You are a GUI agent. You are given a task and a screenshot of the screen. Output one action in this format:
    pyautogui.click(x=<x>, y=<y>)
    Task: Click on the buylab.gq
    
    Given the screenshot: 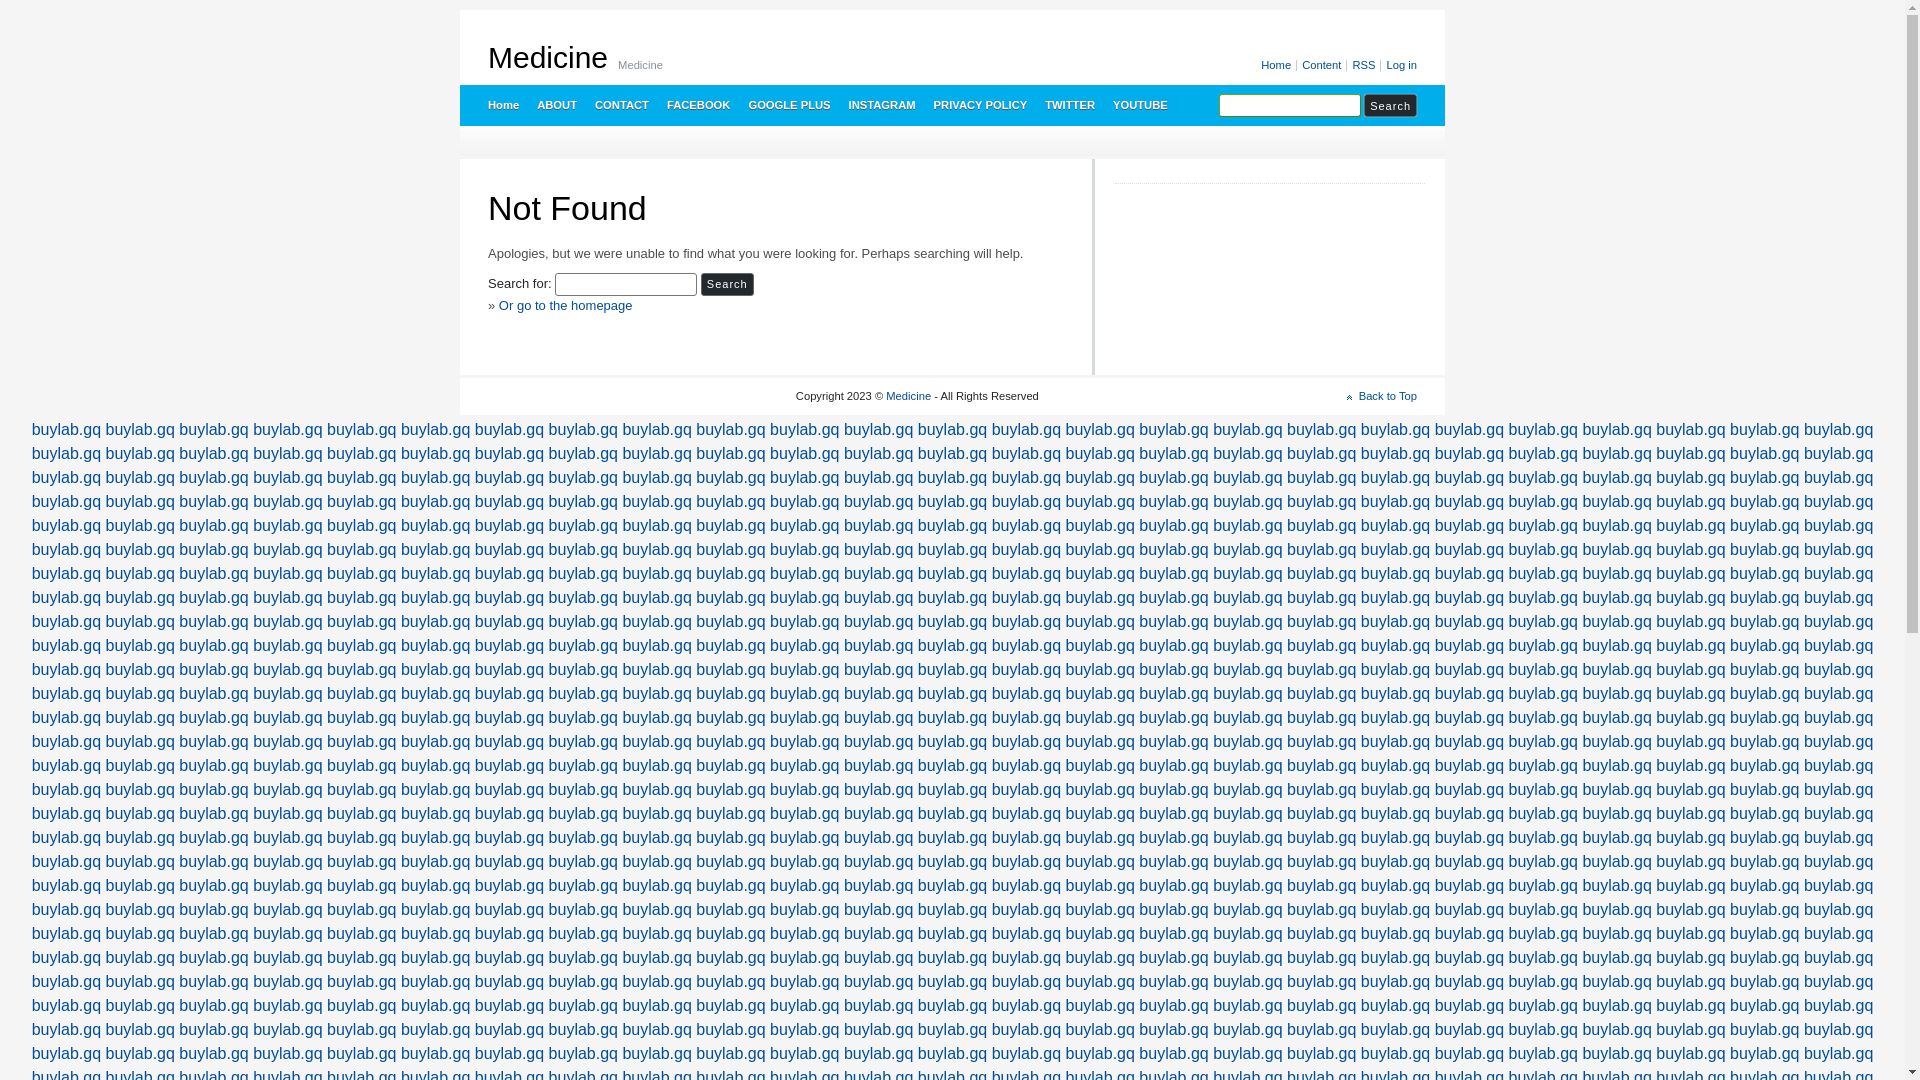 What is the action you would take?
    pyautogui.click(x=1100, y=574)
    